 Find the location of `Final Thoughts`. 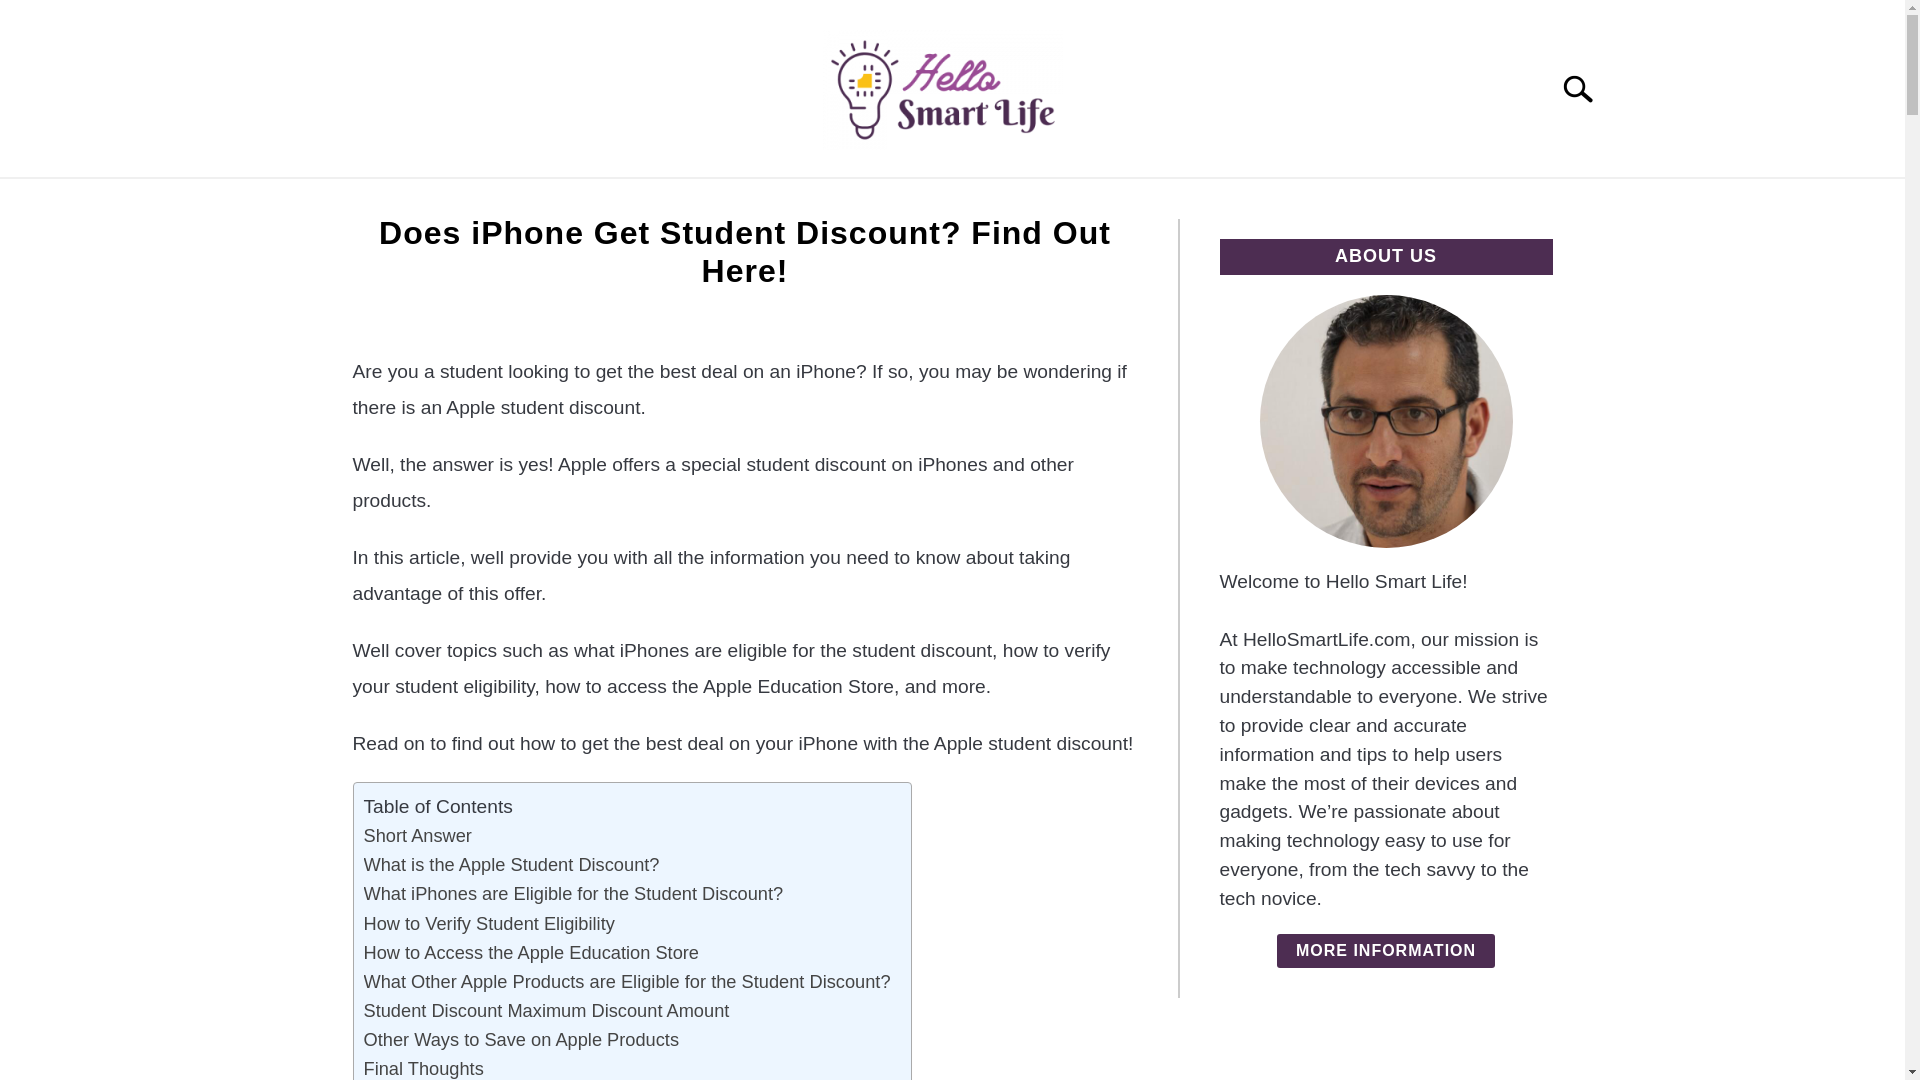

Final Thoughts is located at coordinates (424, 1067).